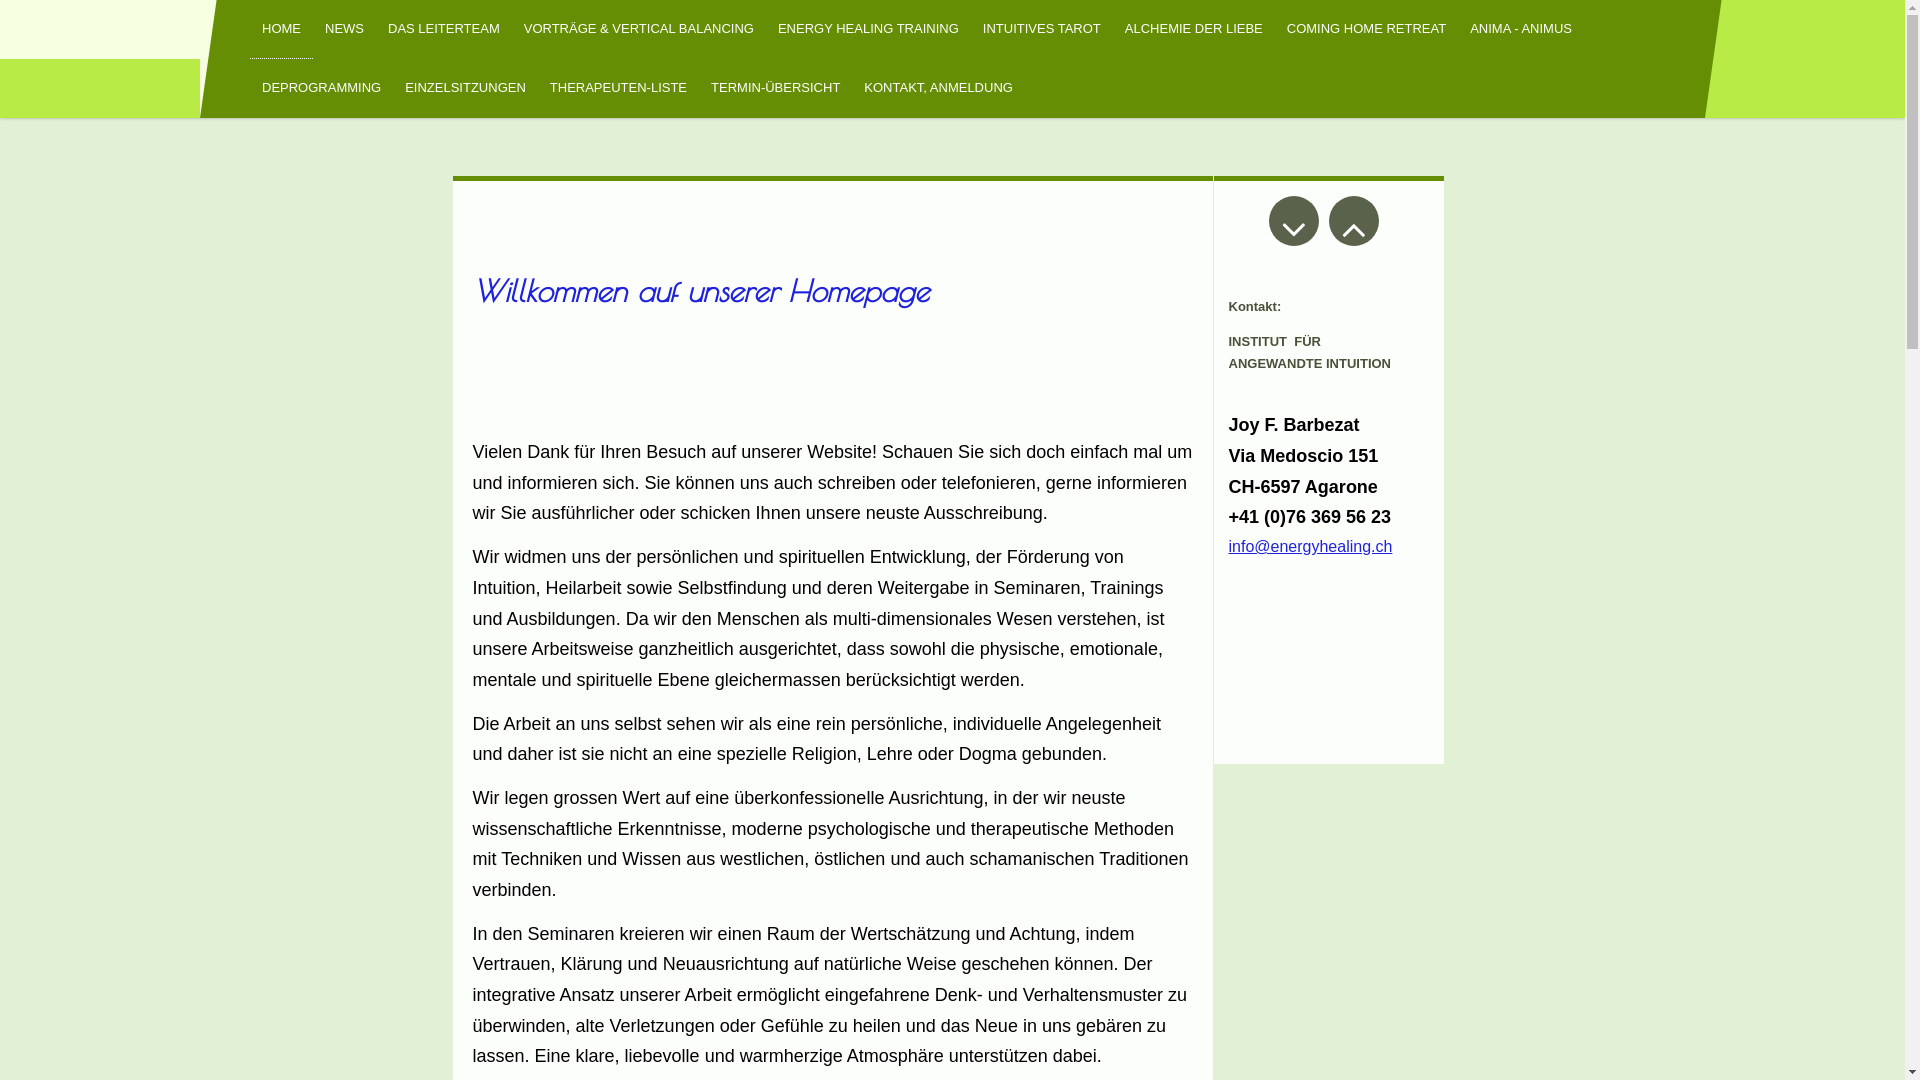  Describe the element at coordinates (938, 88) in the screenshot. I see `KONTAKT, ANMELDUNG` at that location.